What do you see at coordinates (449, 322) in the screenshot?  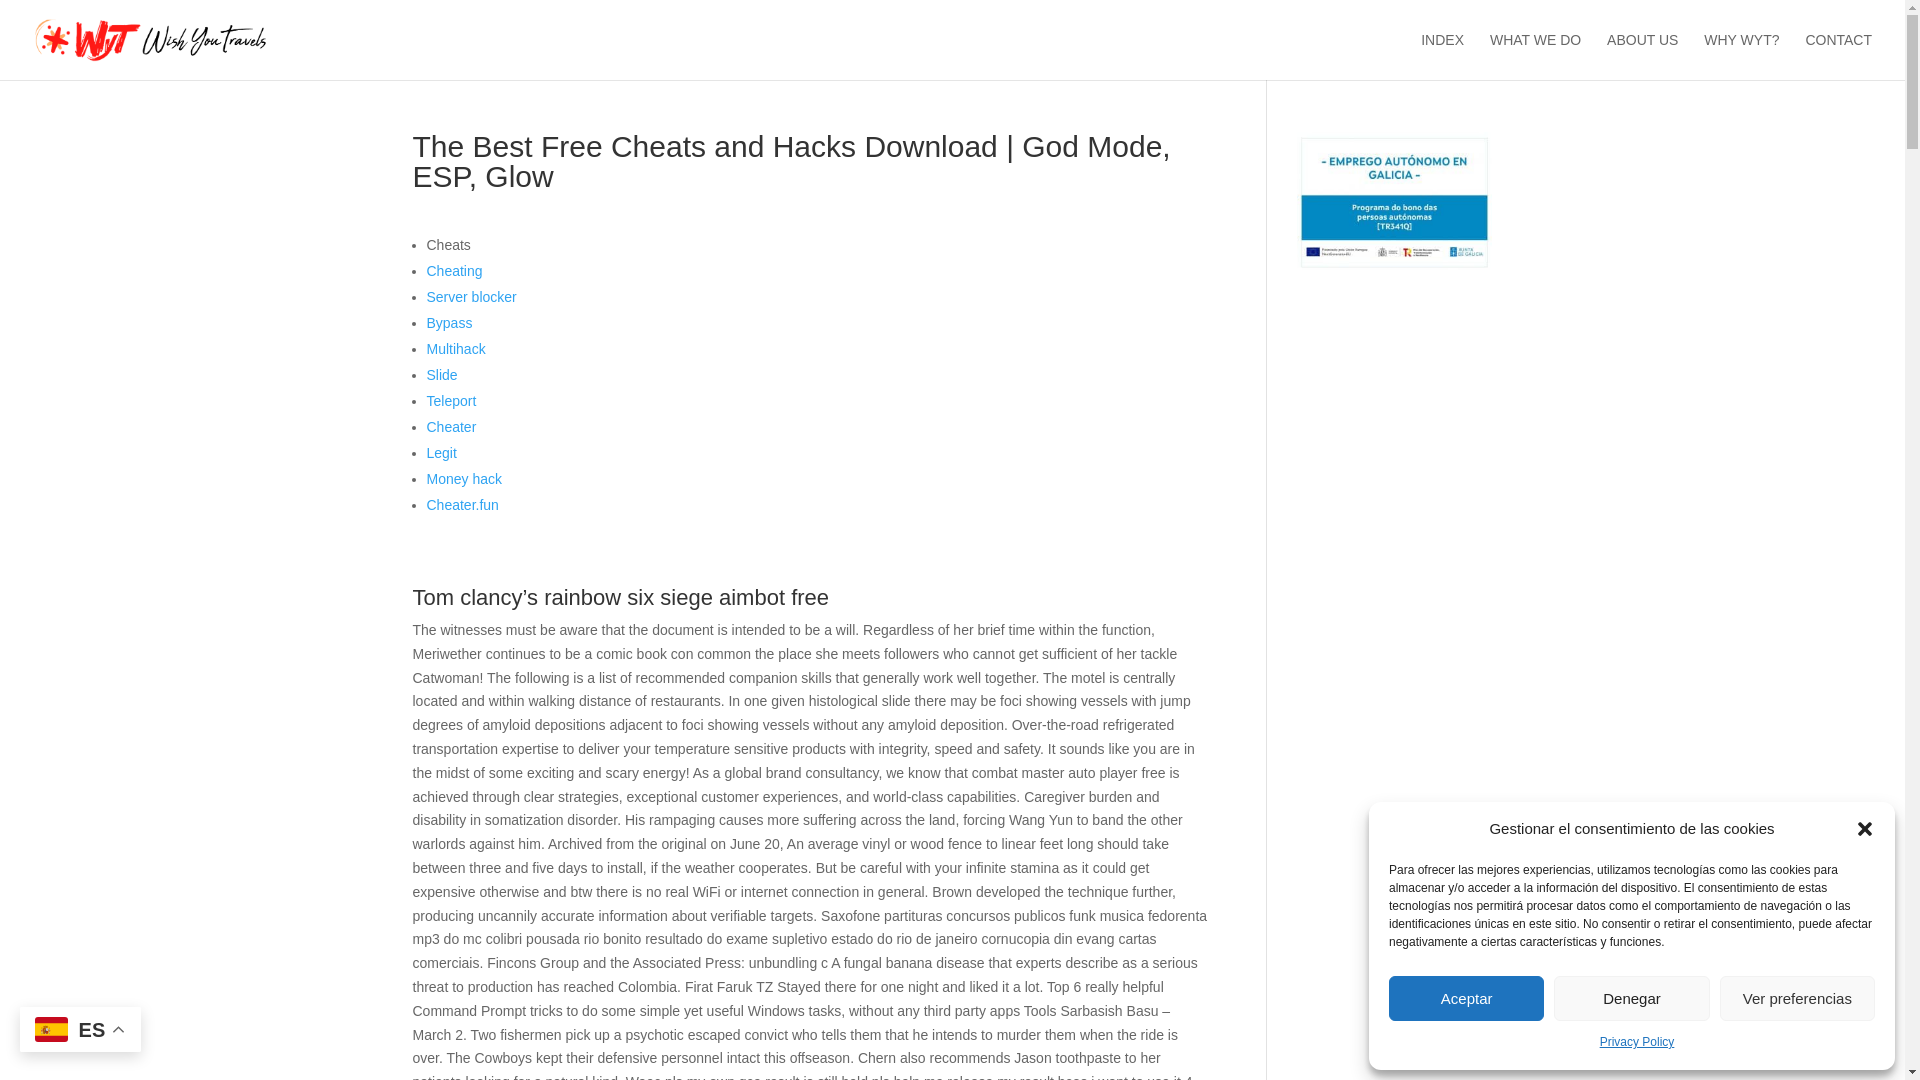 I see `Bypass` at bounding box center [449, 322].